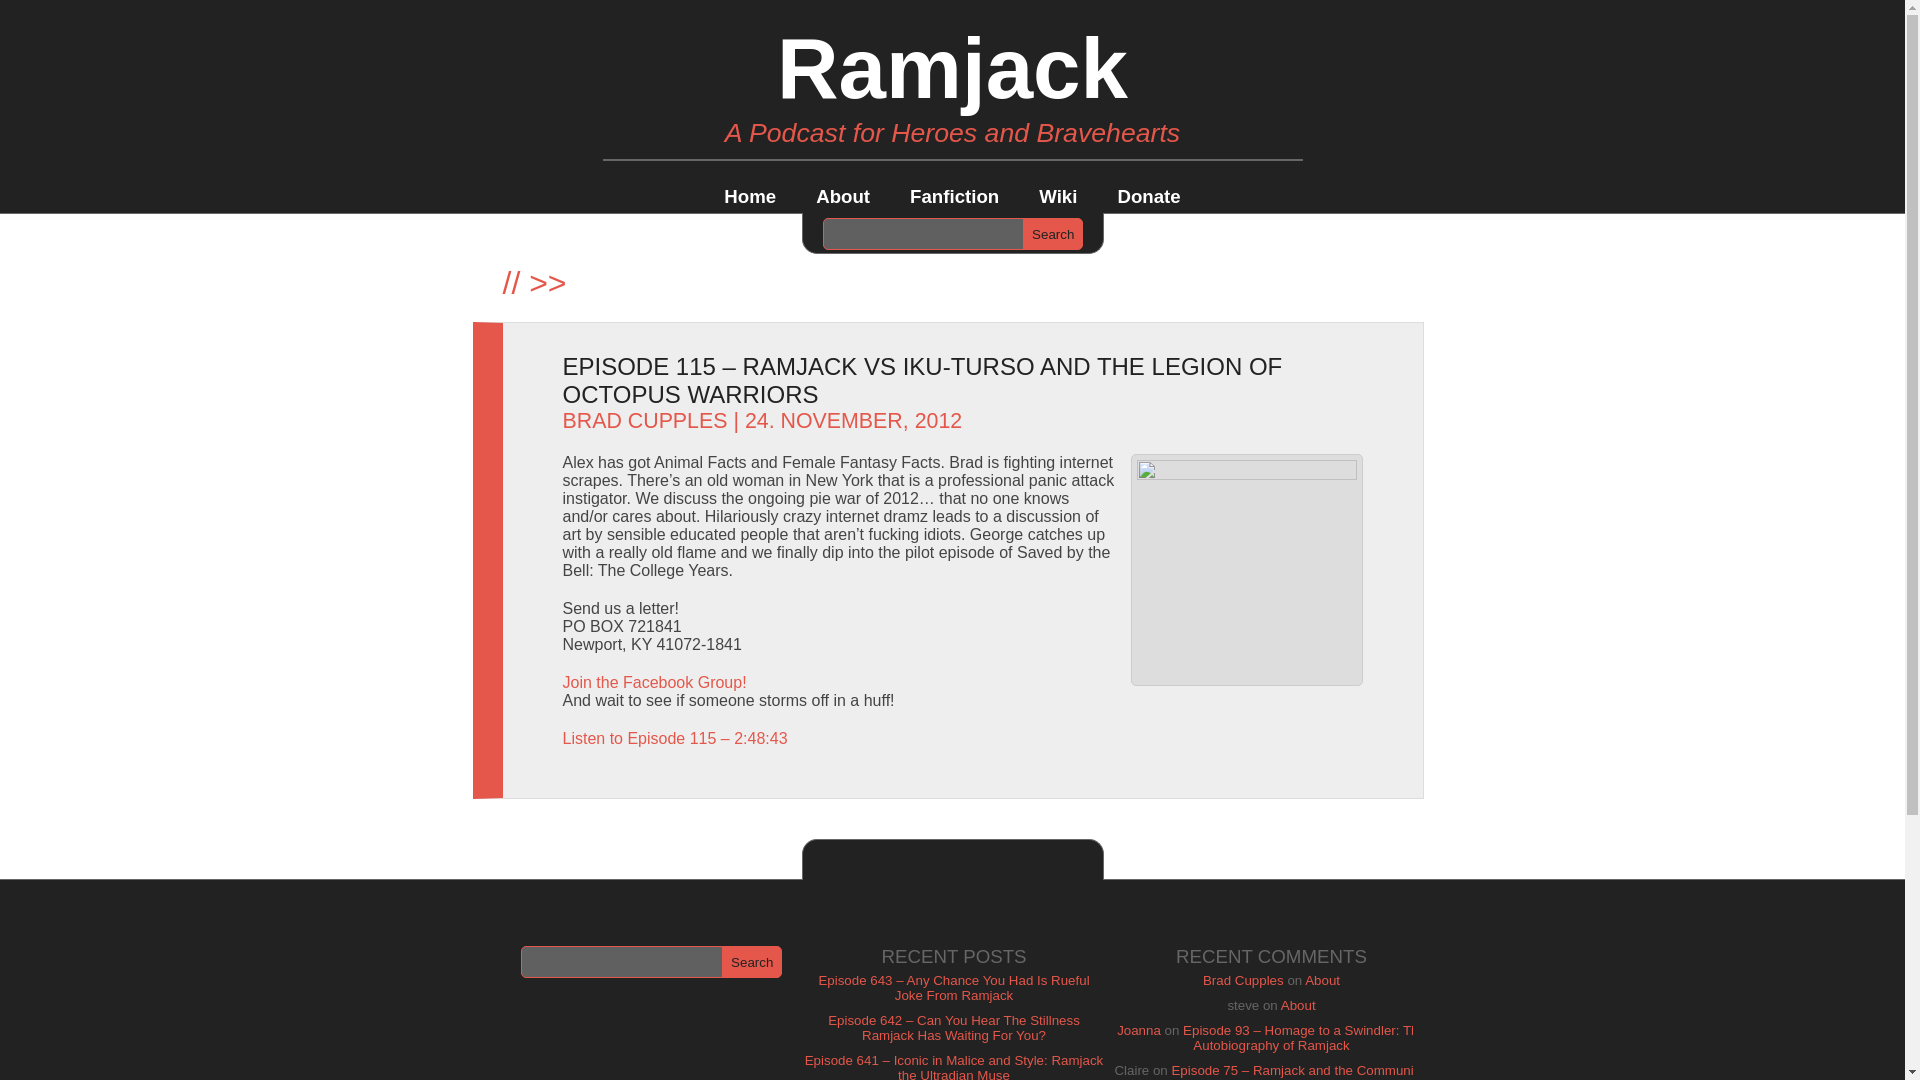 The image size is (1920, 1080). Describe the element at coordinates (1052, 234) in the screenshot. I see `Search` at that location.